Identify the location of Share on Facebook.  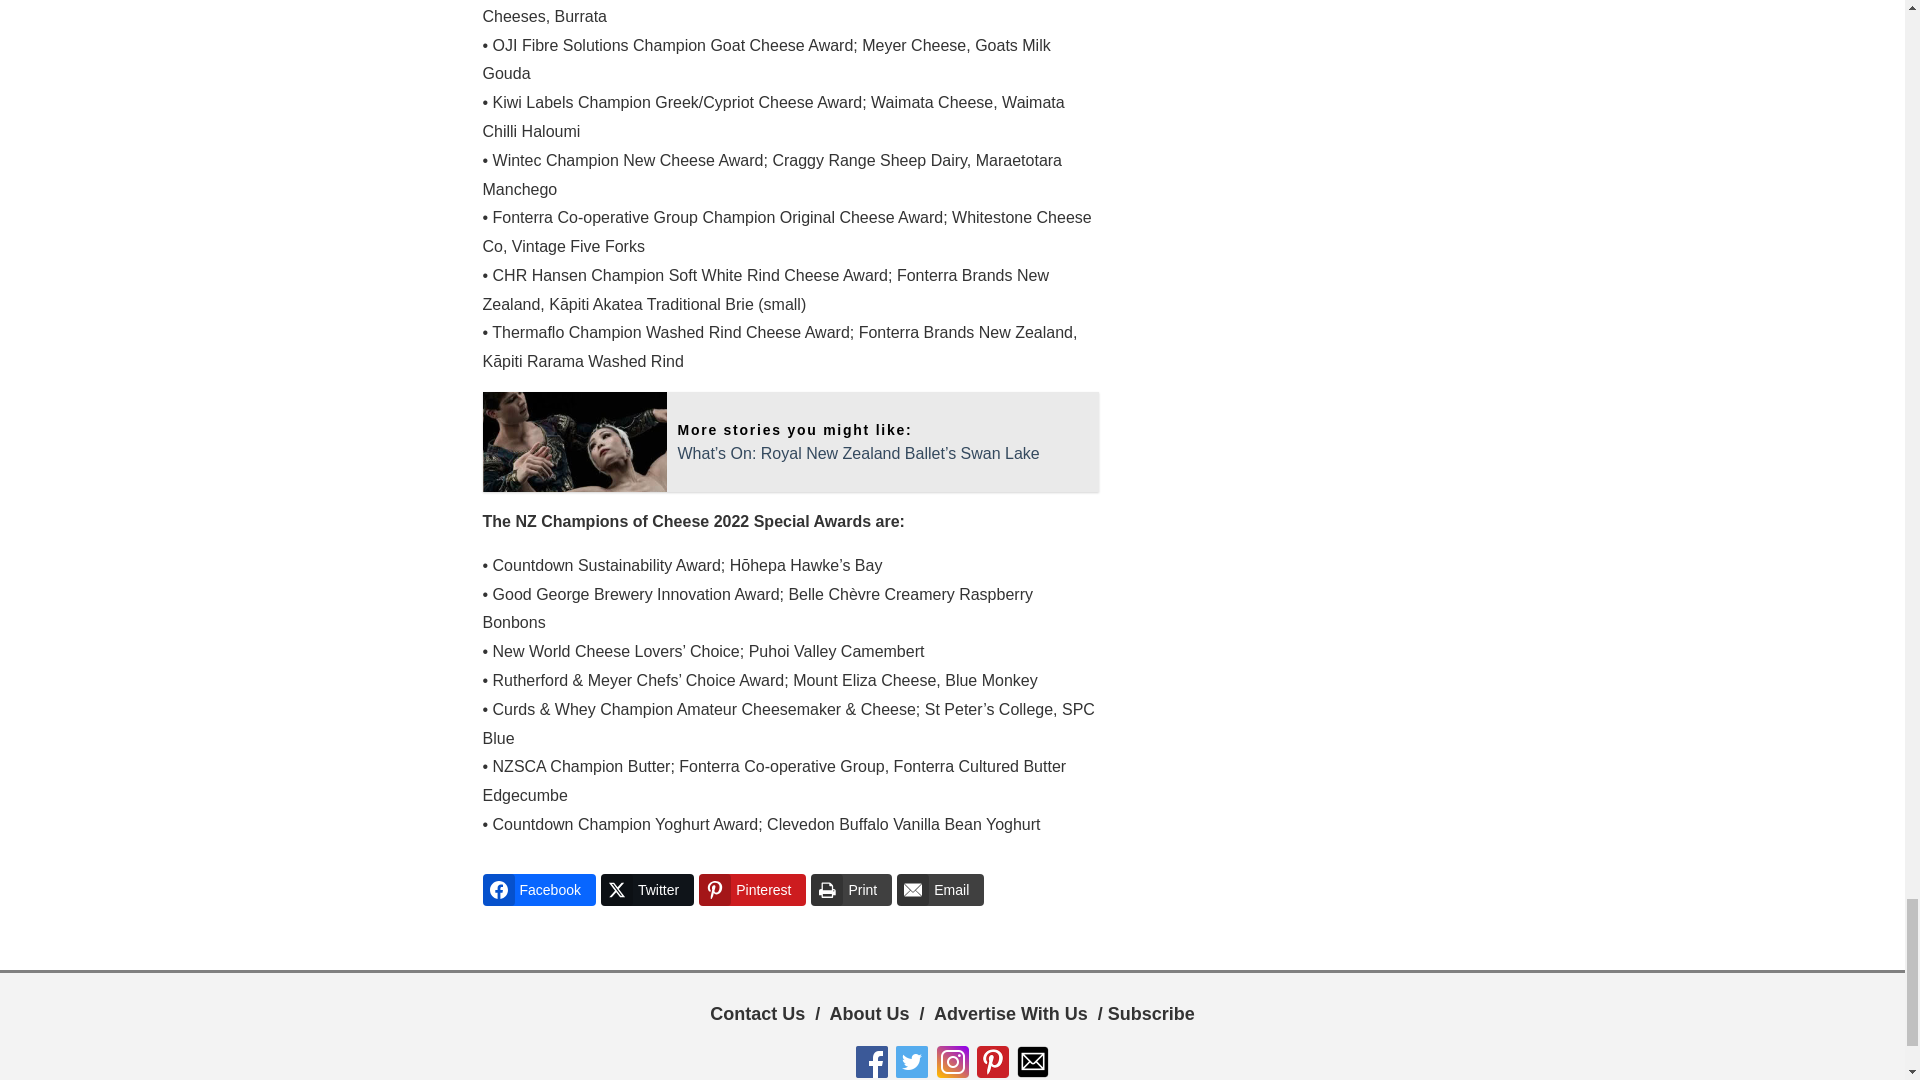
(538, 890).